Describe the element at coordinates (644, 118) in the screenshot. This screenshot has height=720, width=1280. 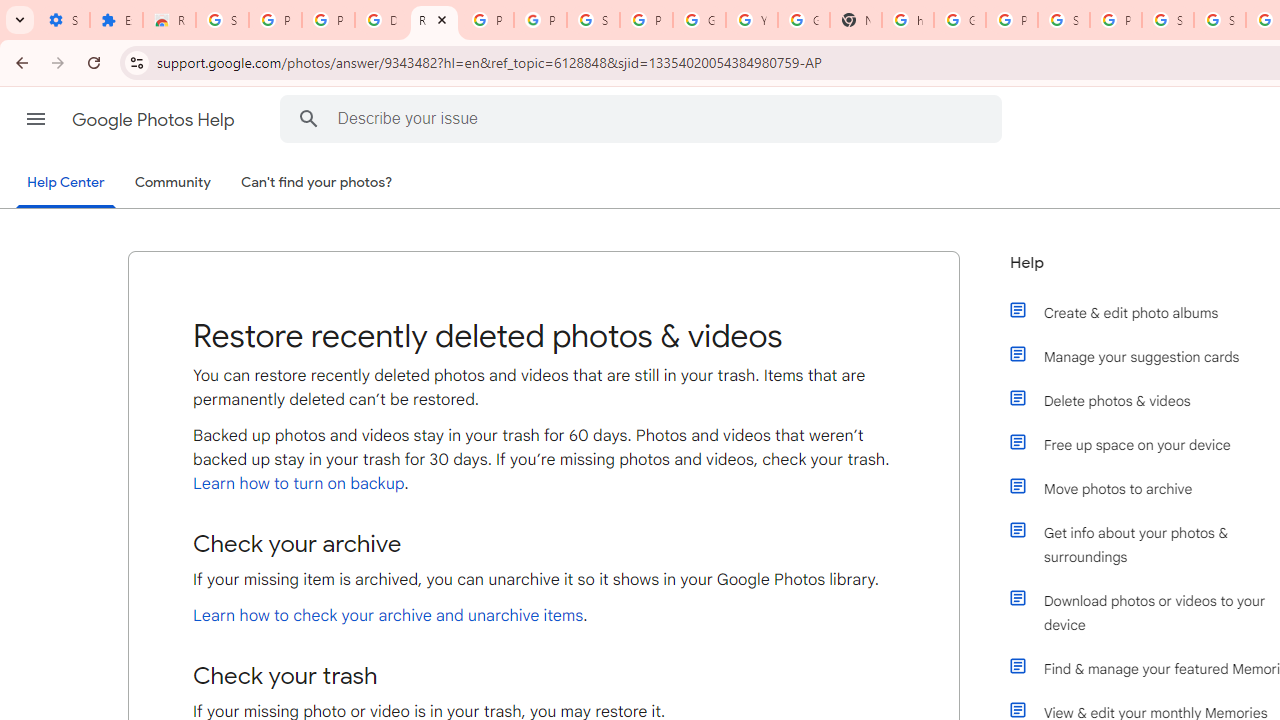
I see `Describe your issue` at that location.